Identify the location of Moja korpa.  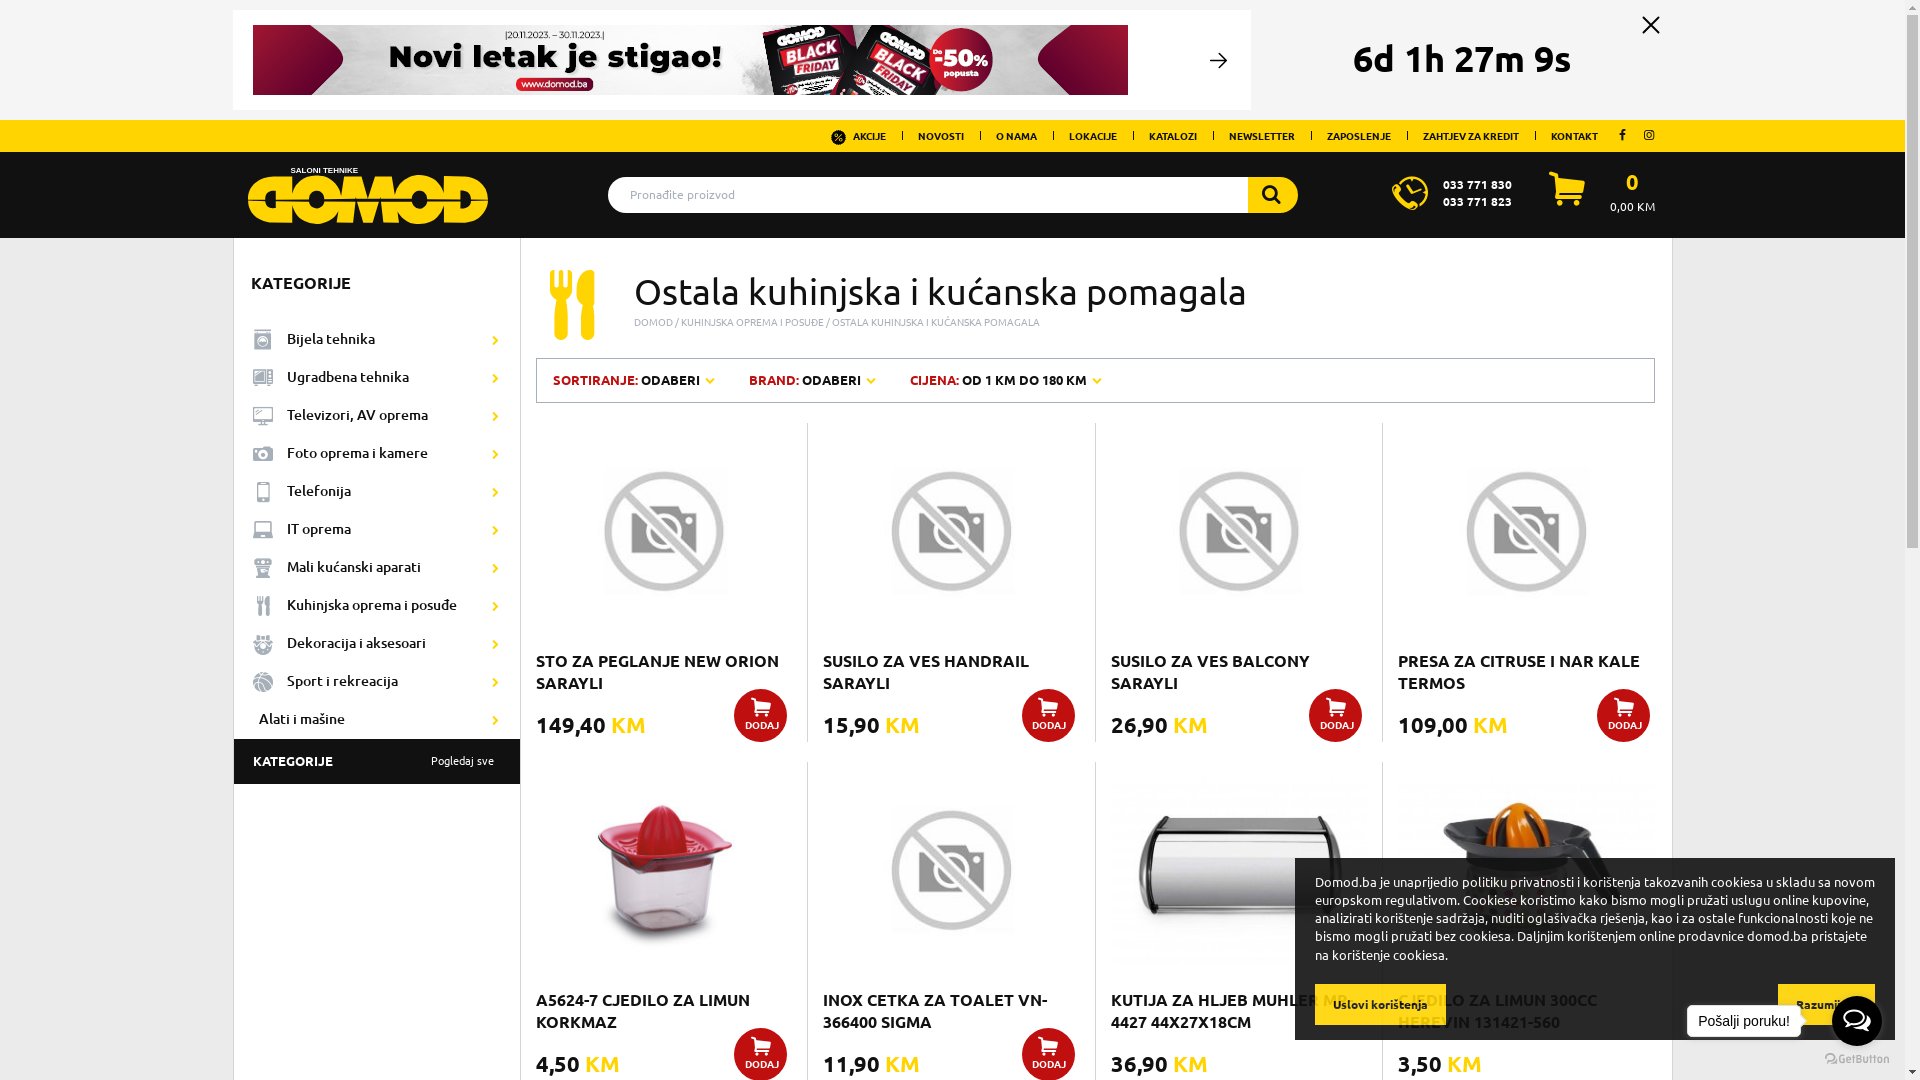
(1567, 200).